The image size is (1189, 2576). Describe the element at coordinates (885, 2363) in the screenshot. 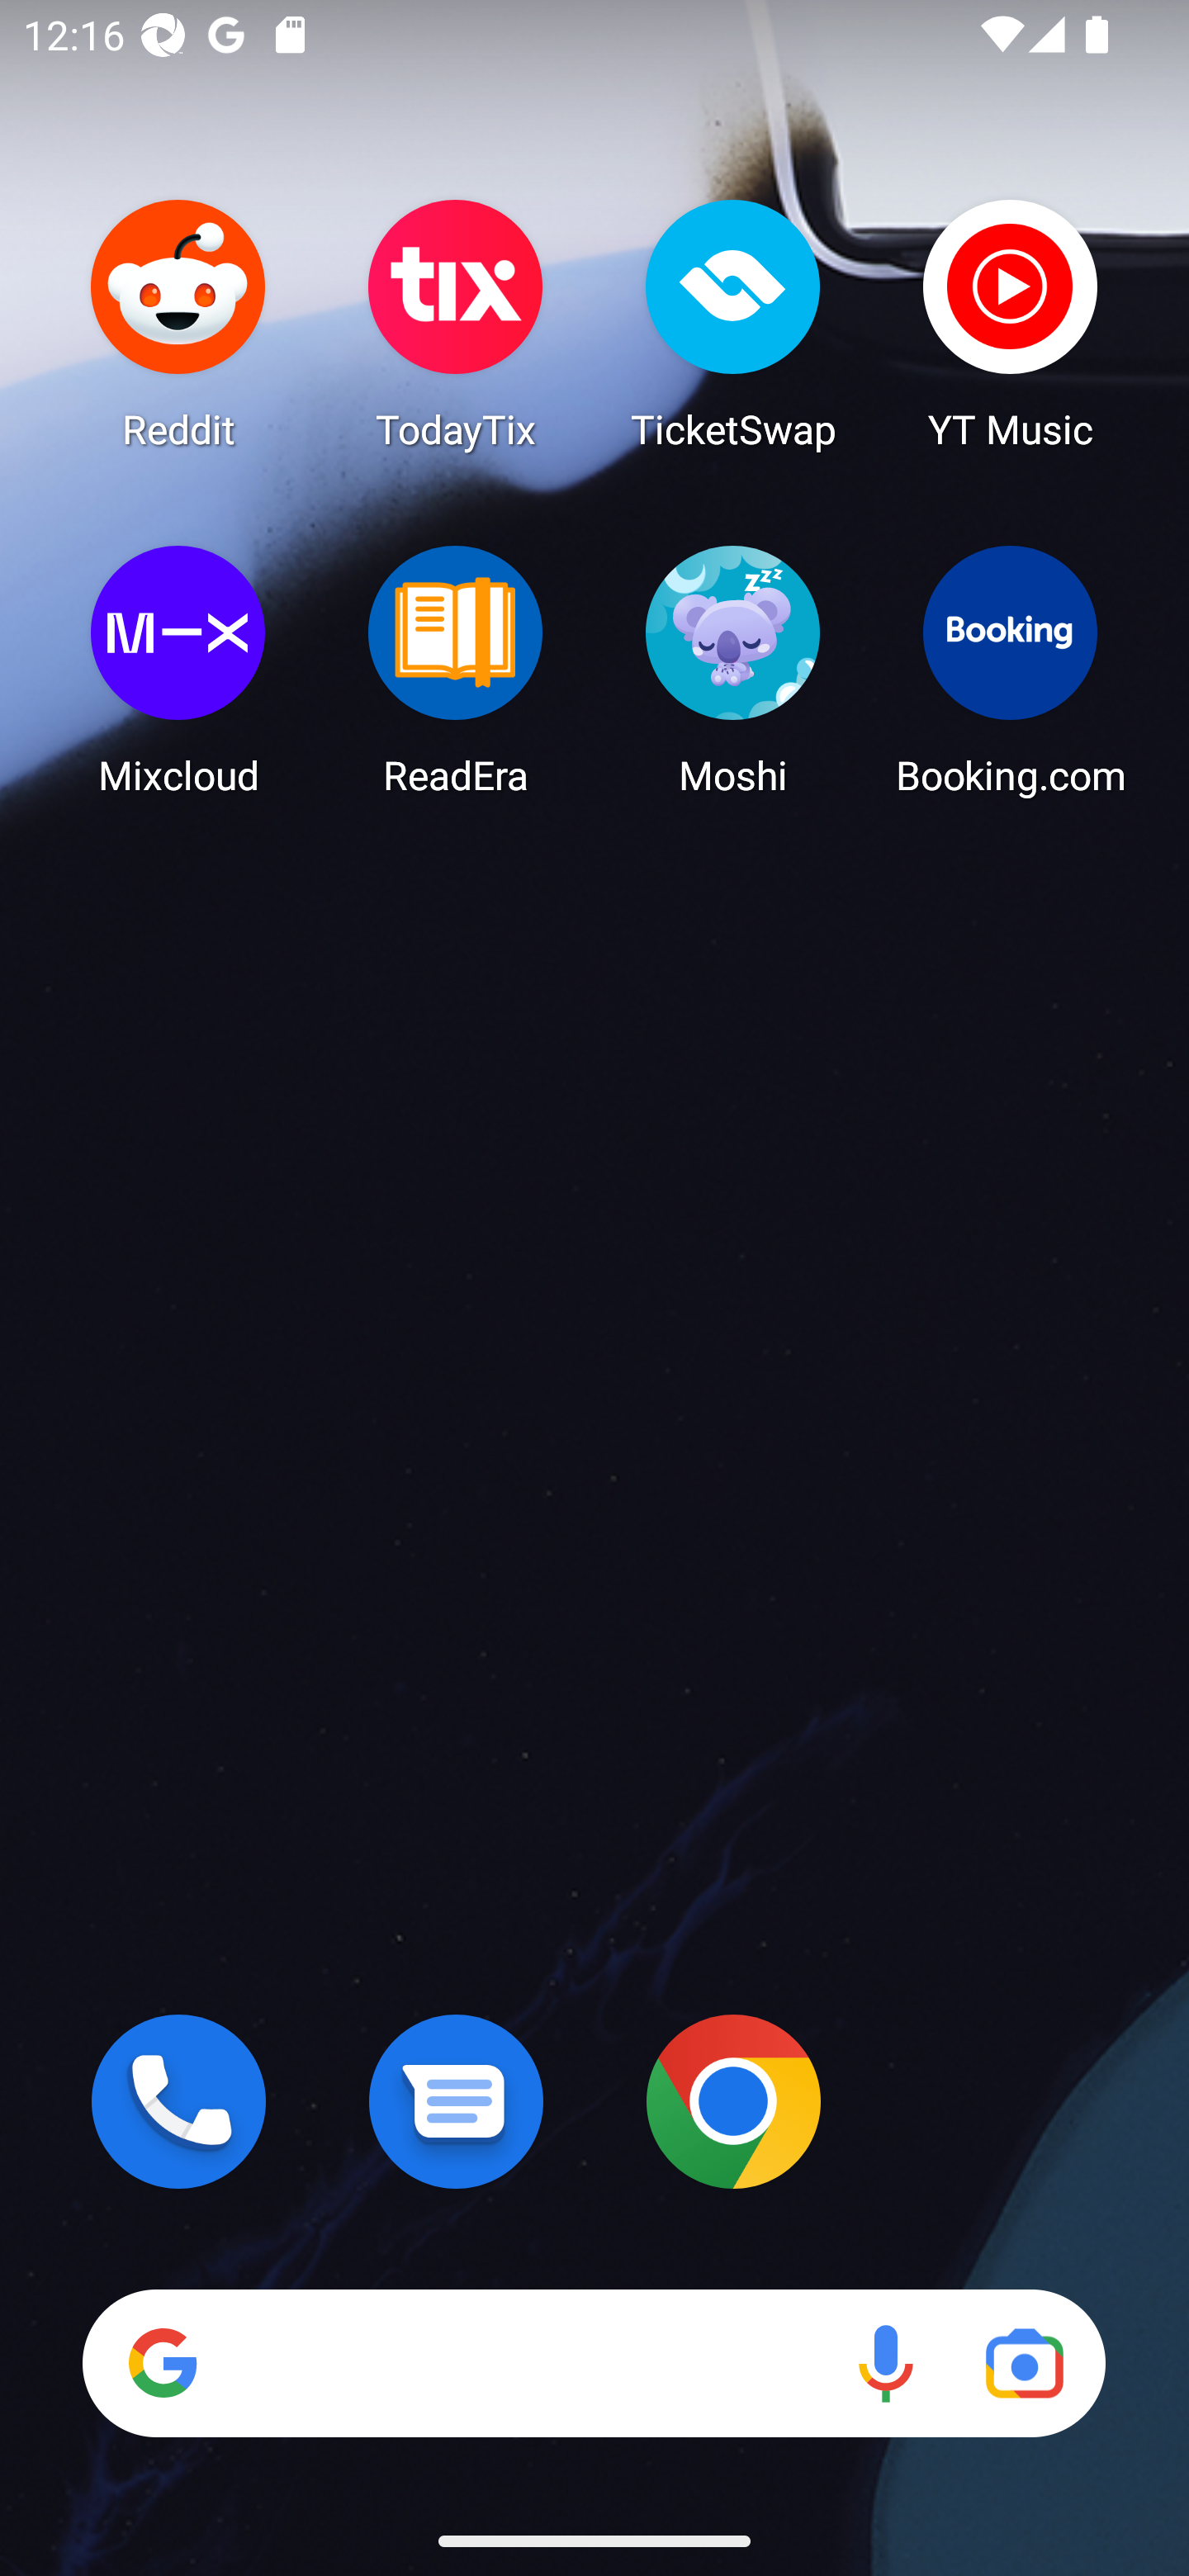

I see `Voice search` at that location.